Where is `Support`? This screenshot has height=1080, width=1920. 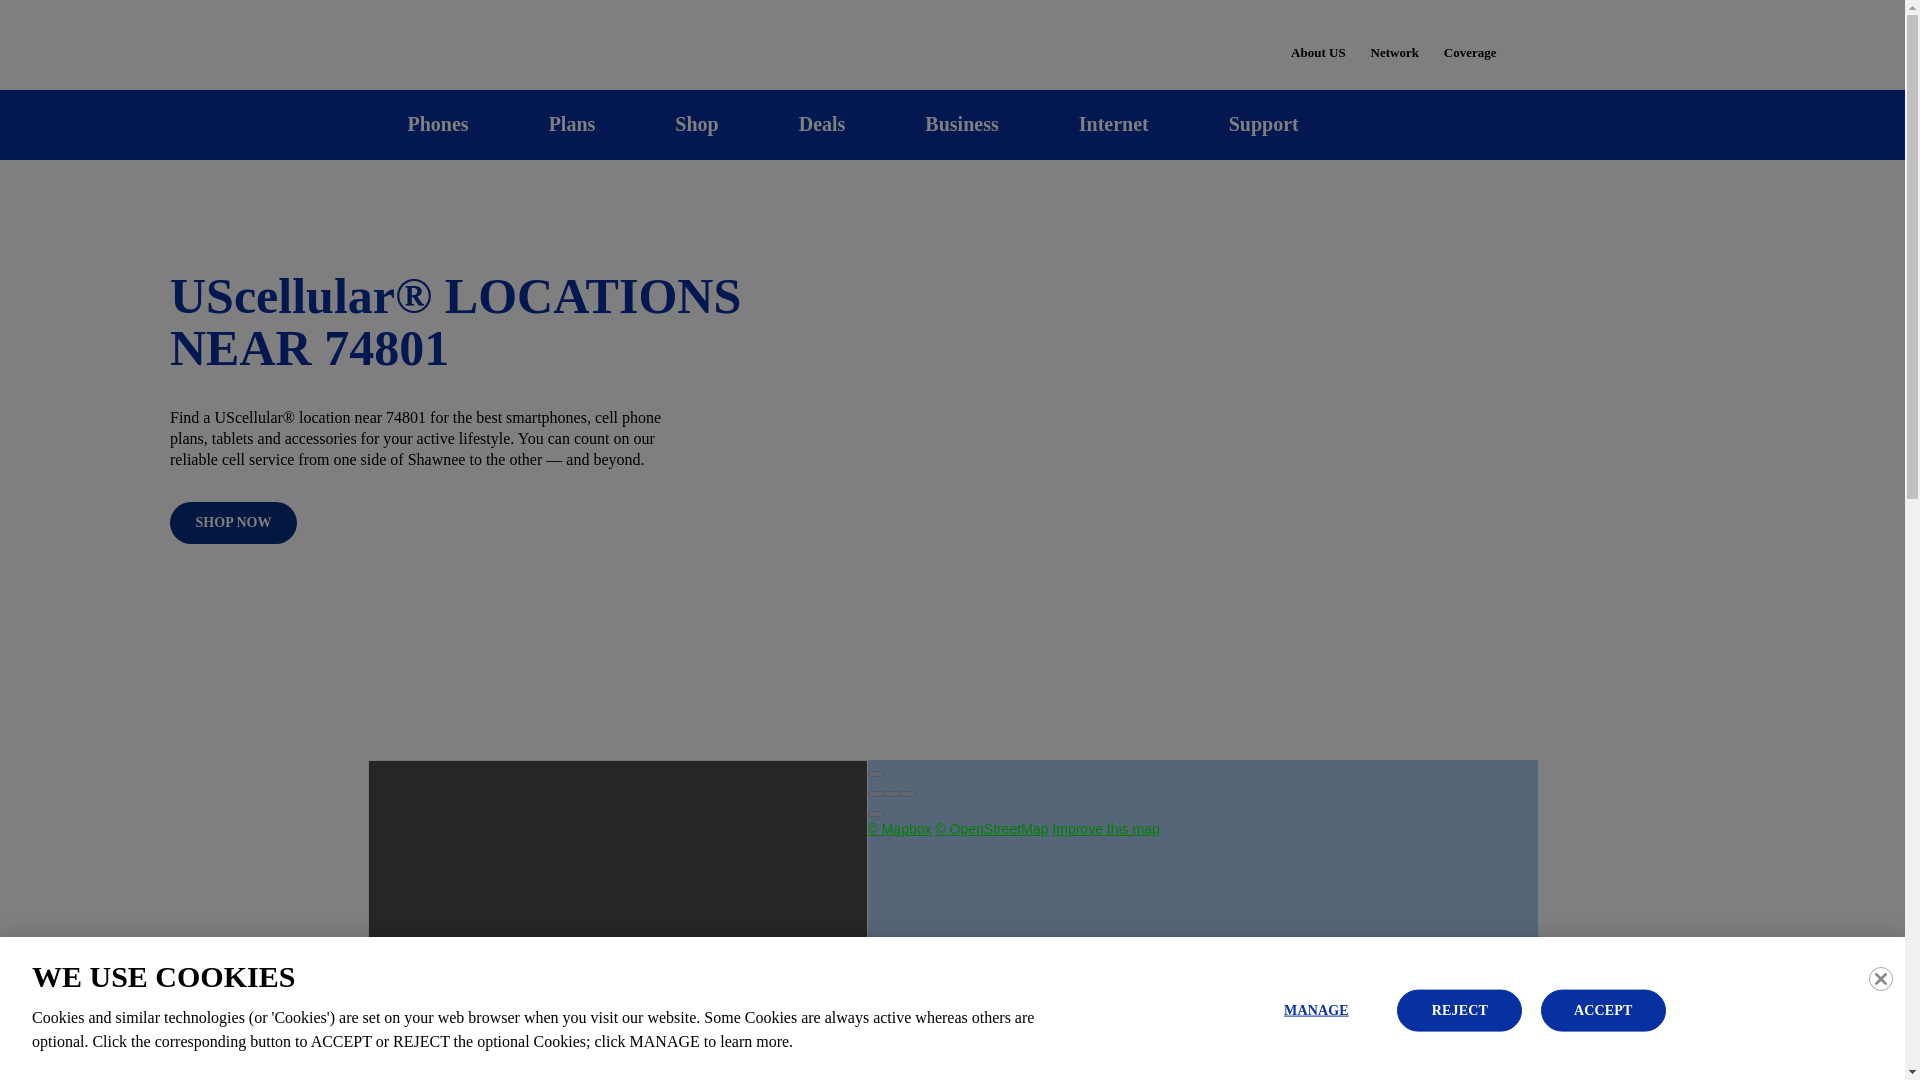
Support is located at coordinates (1263, 124).